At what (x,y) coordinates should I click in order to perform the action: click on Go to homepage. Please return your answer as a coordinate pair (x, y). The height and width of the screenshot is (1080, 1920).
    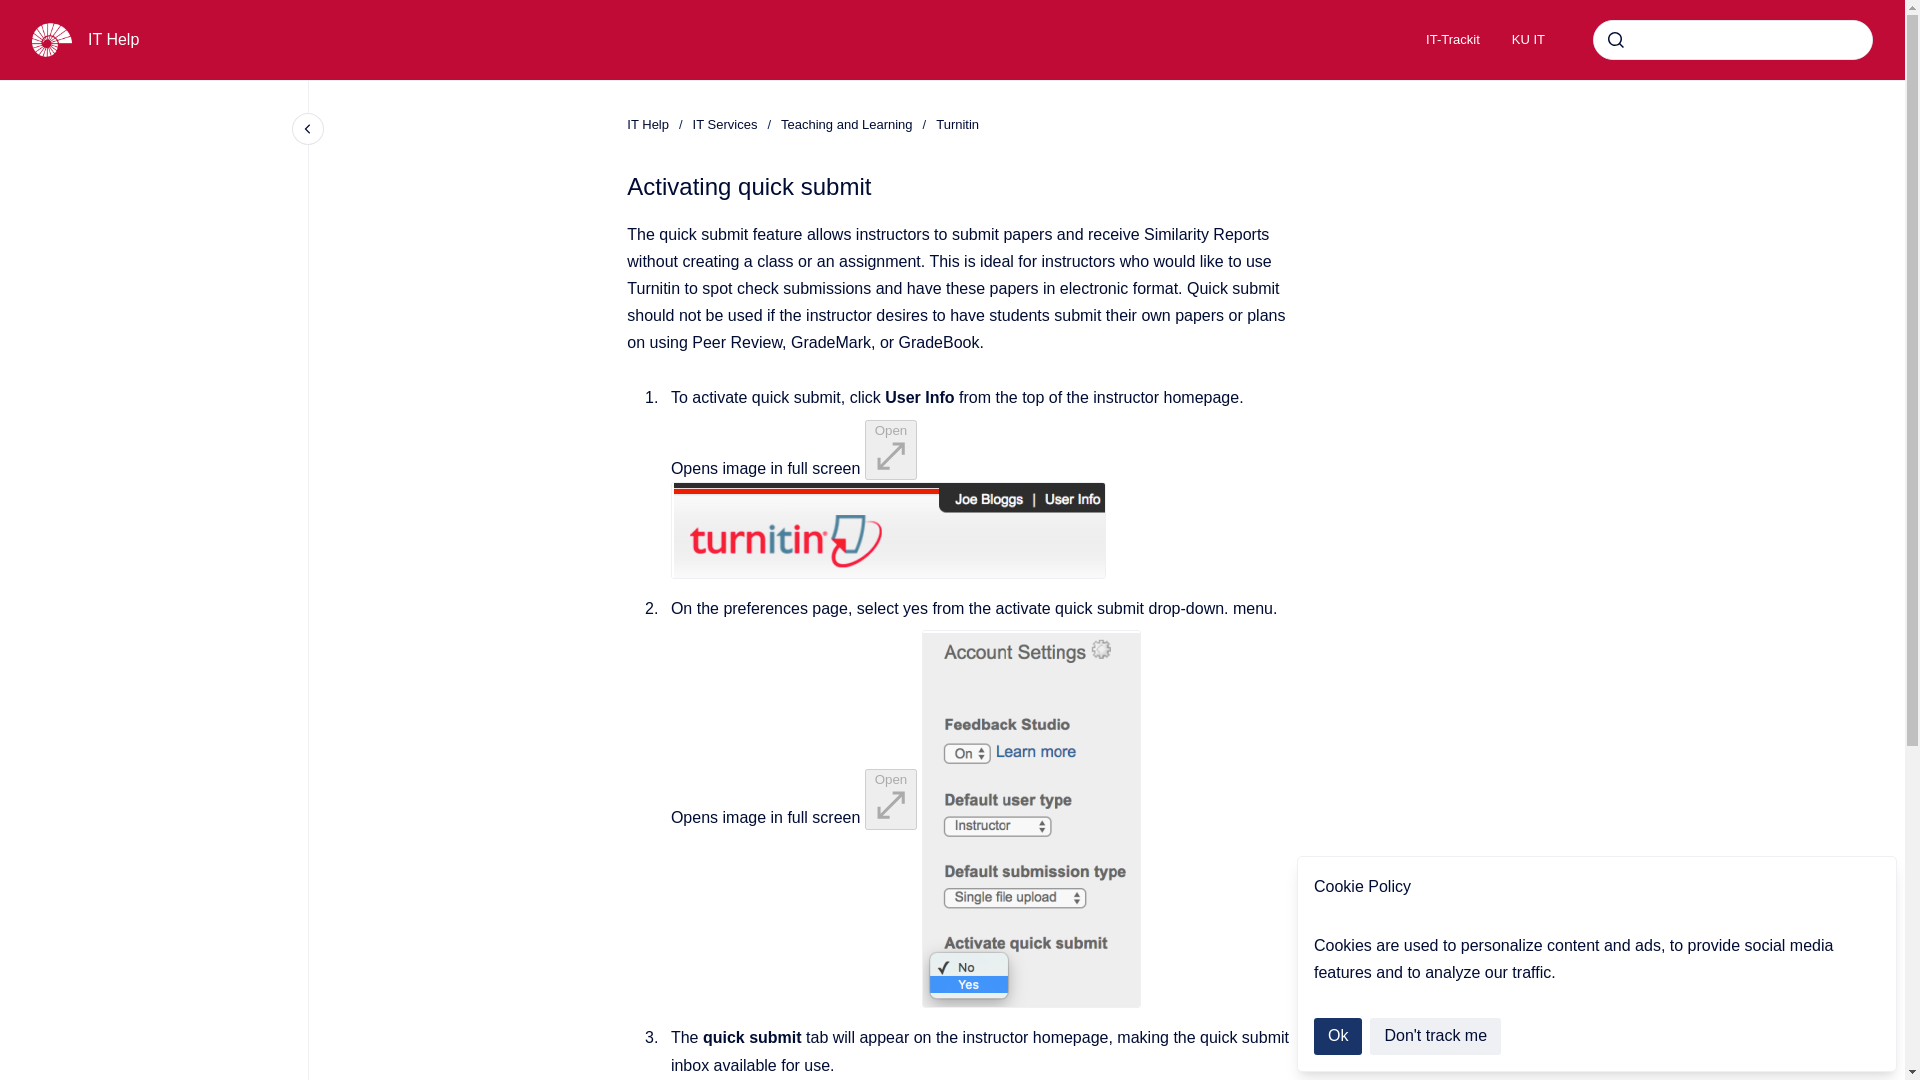
    Looking at the image, I should click on (52, 40).